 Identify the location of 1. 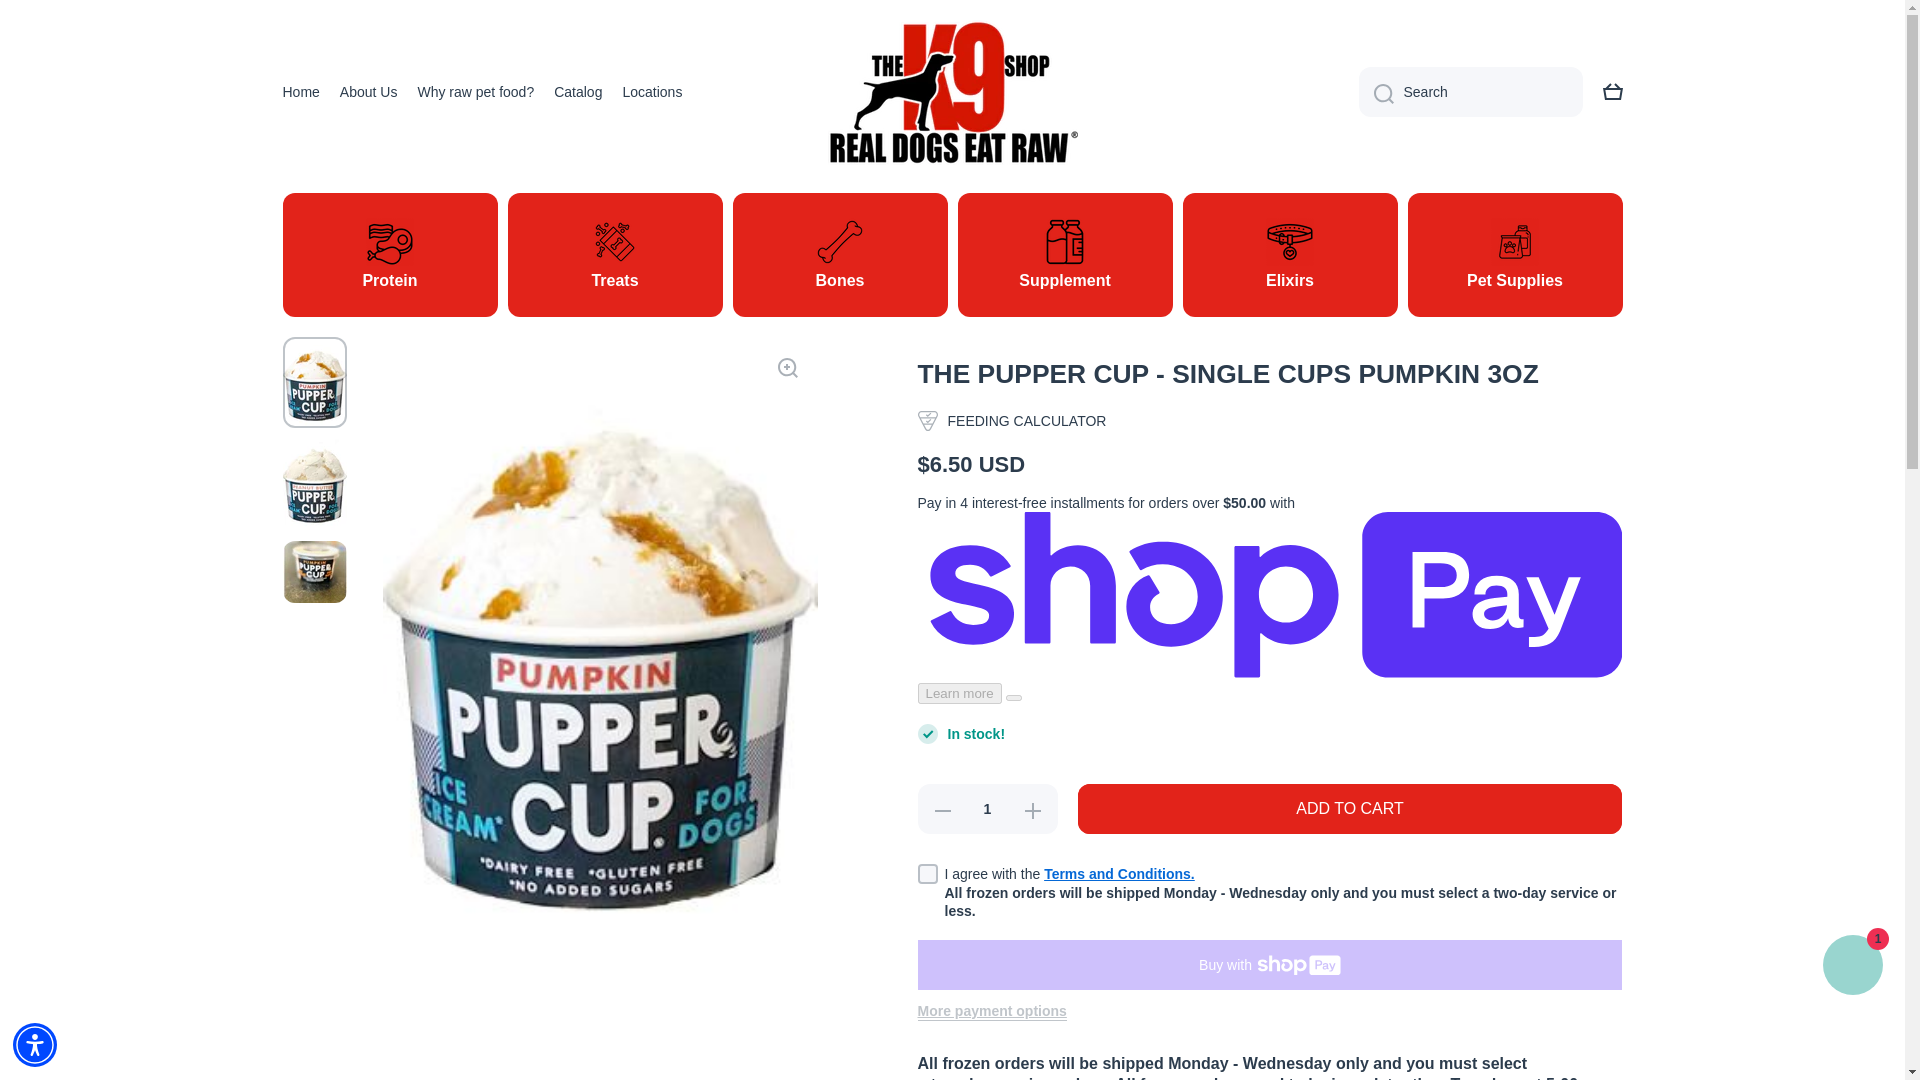
(987, 808).